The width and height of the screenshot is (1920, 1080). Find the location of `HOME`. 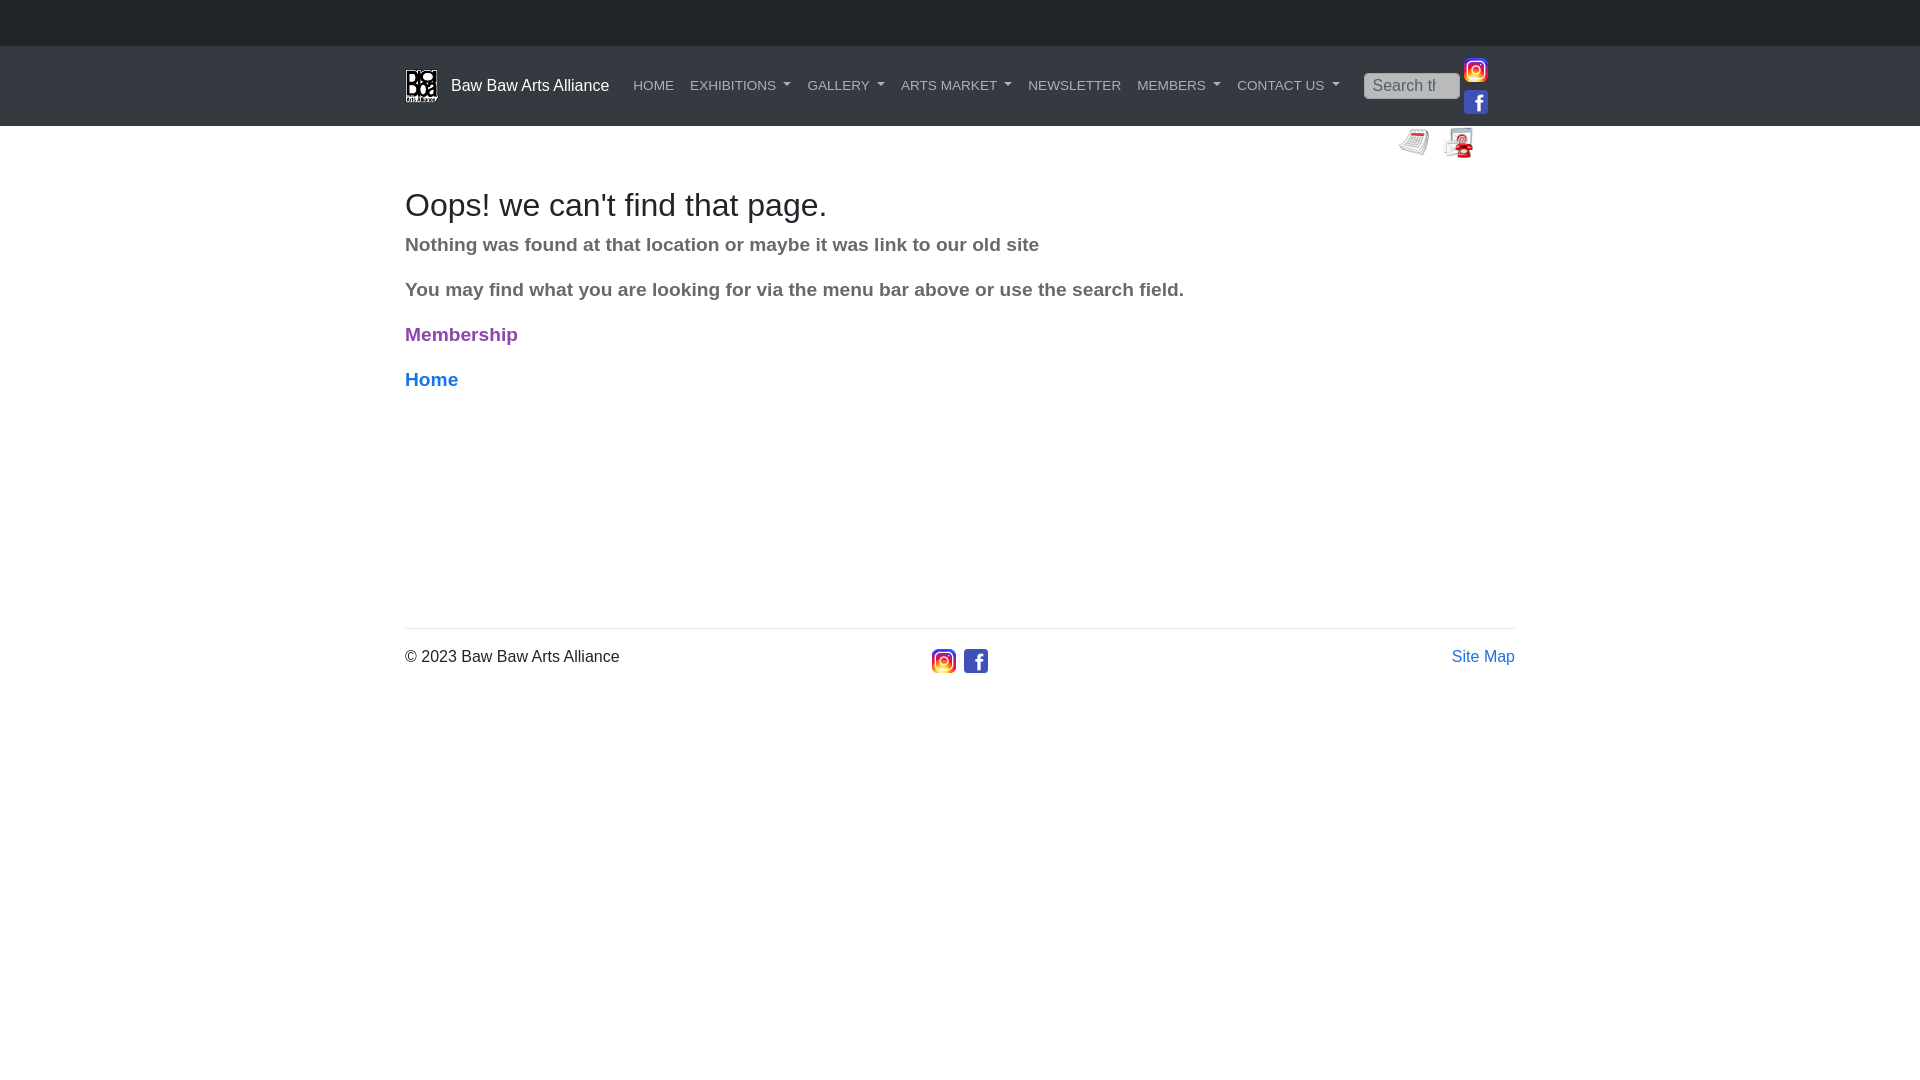

HOME is located at coordinates (654, 86).